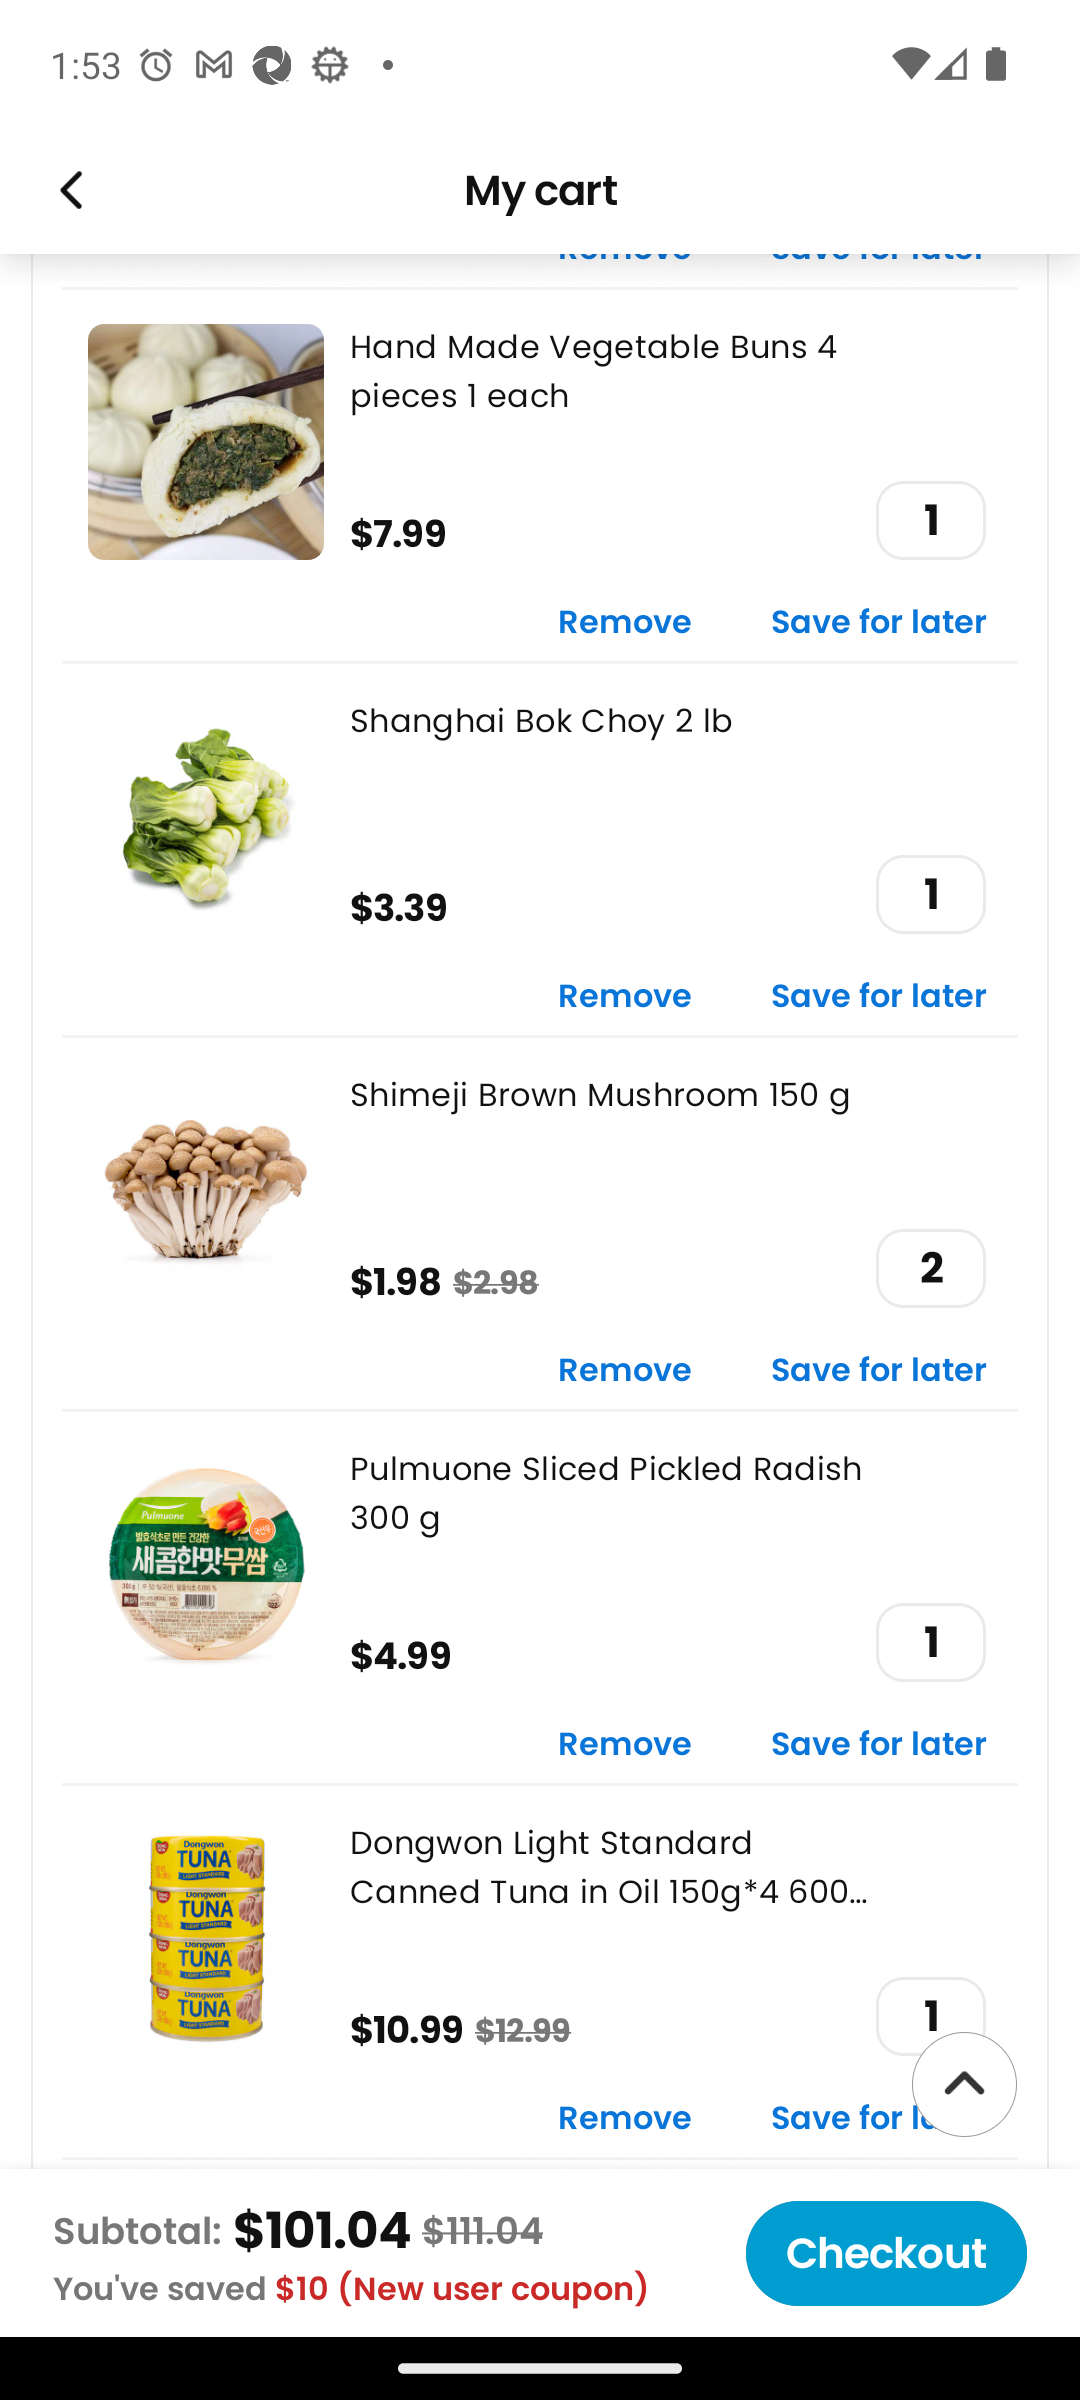 The width and height of the screenshot is (1080, 2400). I want to click on Remove, so click(625, 1746).